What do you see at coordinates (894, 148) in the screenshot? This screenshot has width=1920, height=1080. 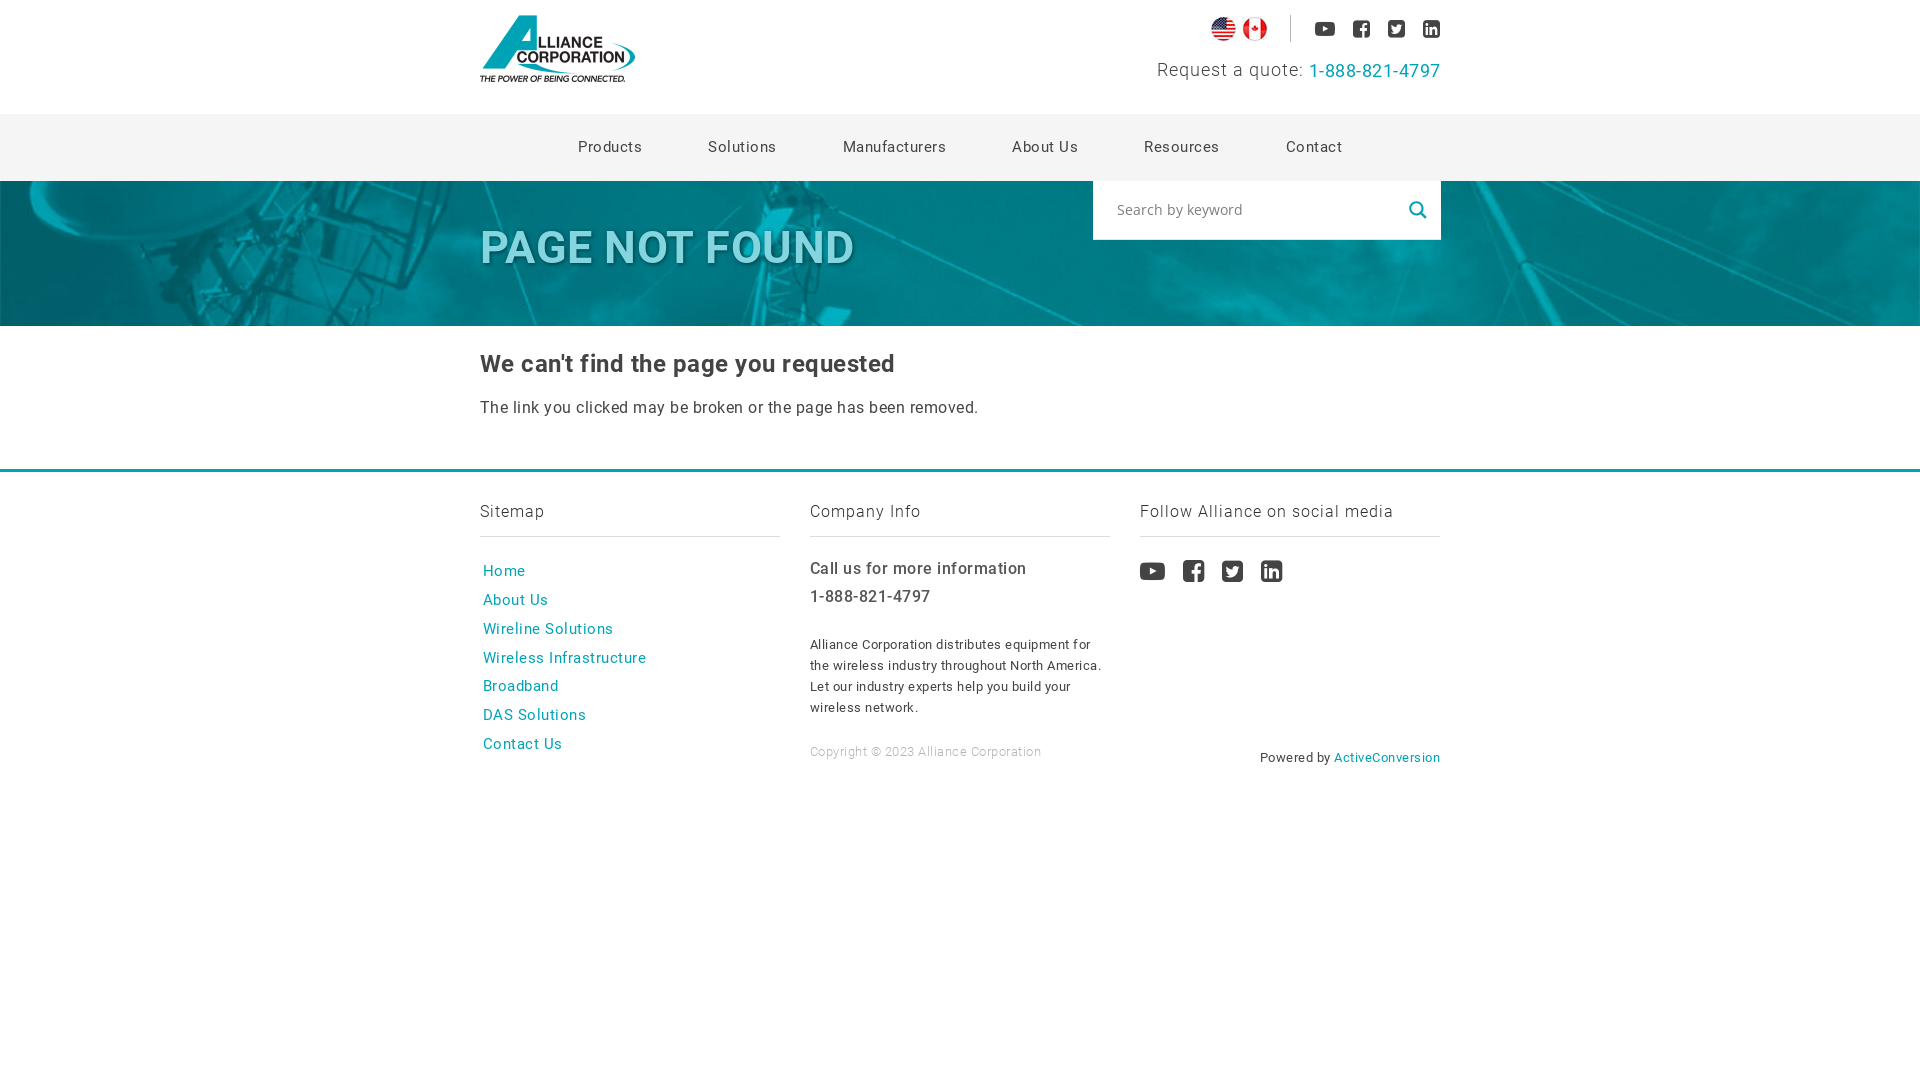 I see `Manufacturers` at bounding box center [894, 148].